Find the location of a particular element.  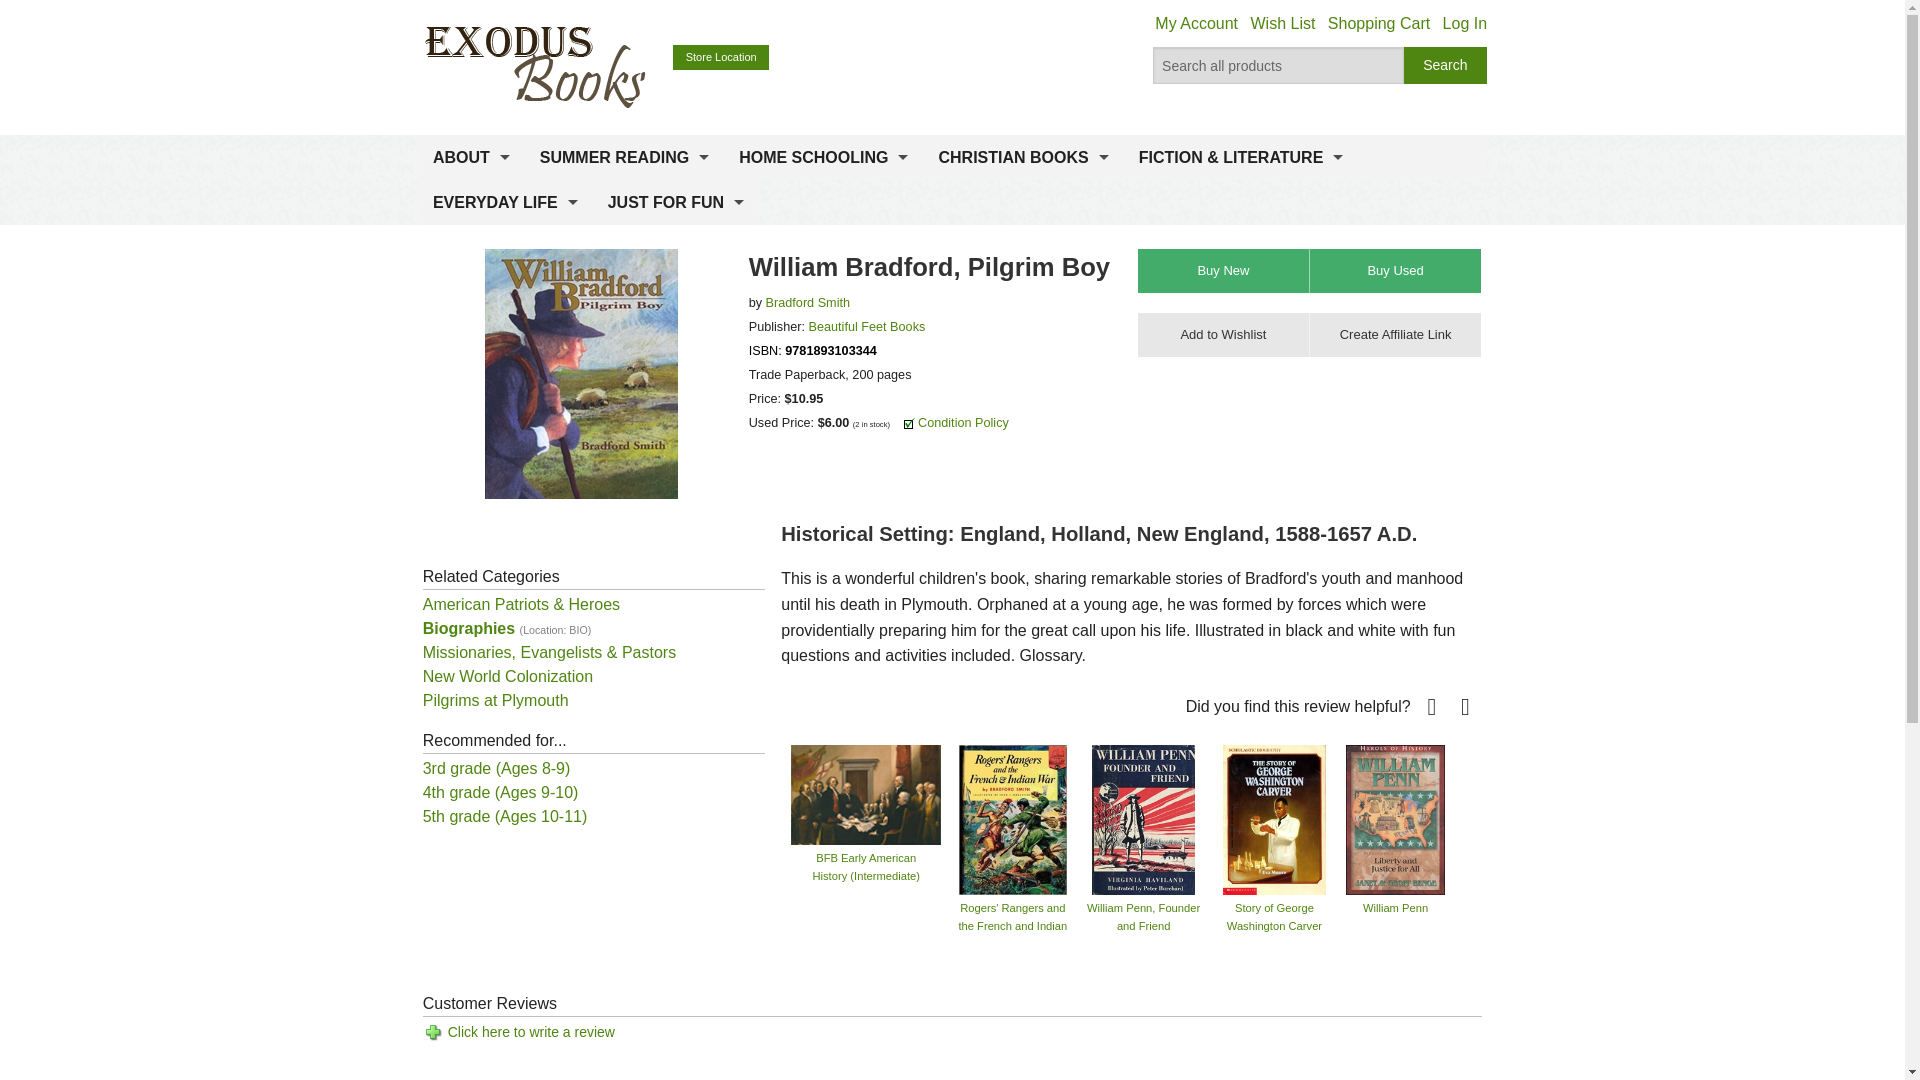

Buy Used is located at coordinates (1394, 270).